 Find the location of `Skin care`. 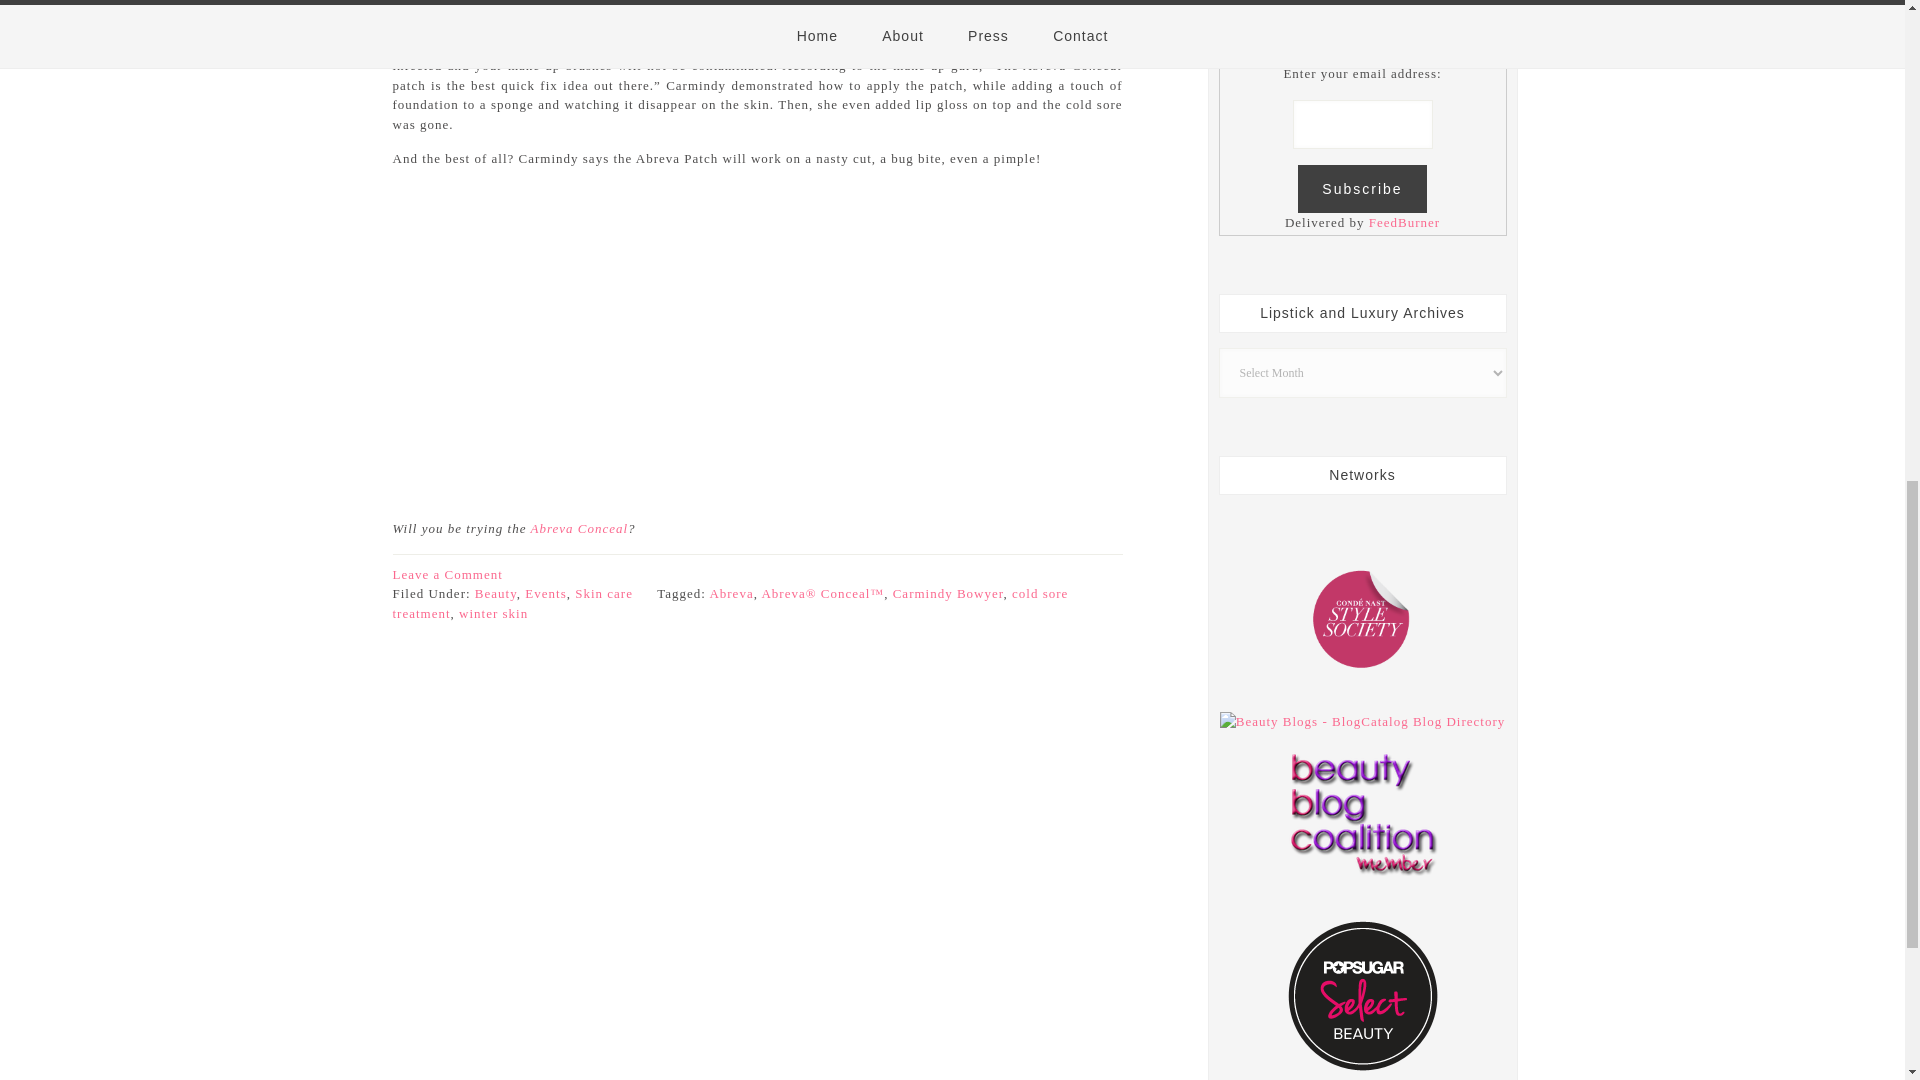

Skin care is located at coordinates (604, 593).